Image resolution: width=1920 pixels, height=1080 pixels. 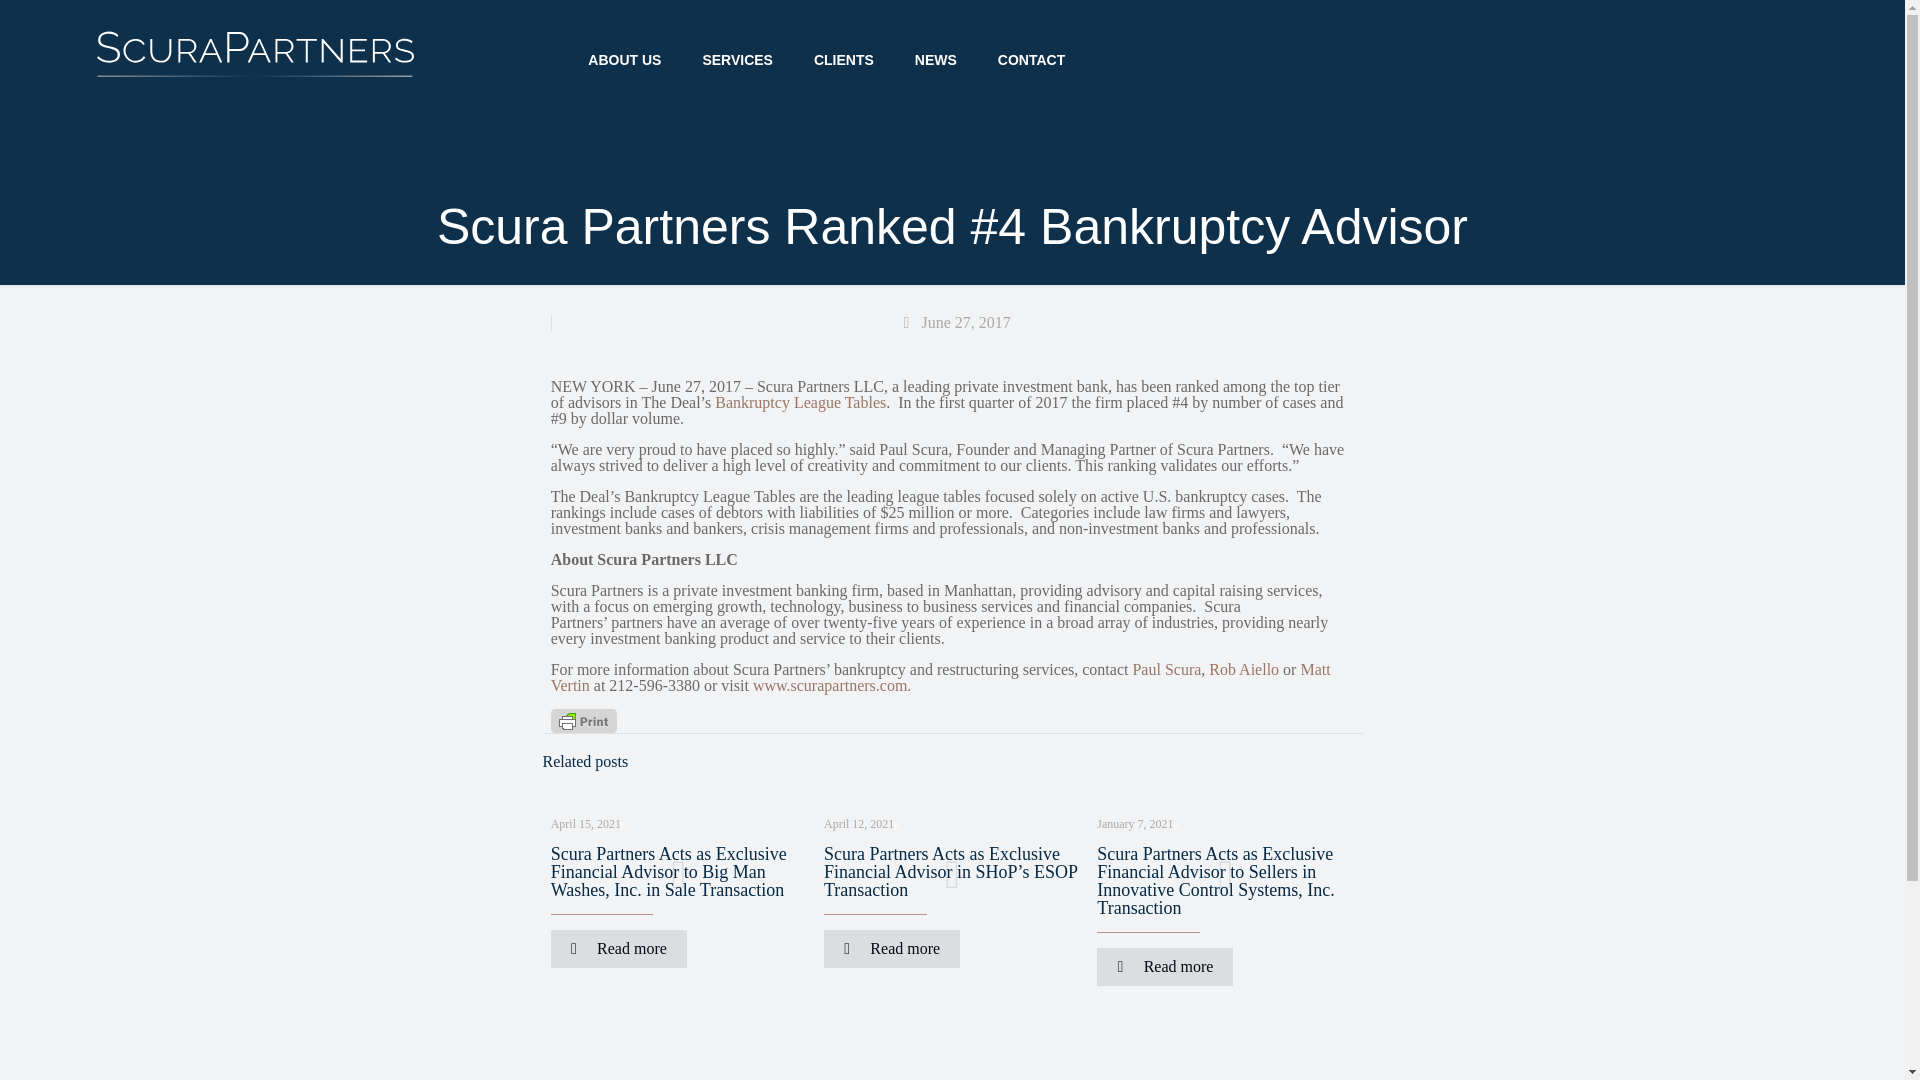 I want to click on Read more, so click(x=619, y=948).